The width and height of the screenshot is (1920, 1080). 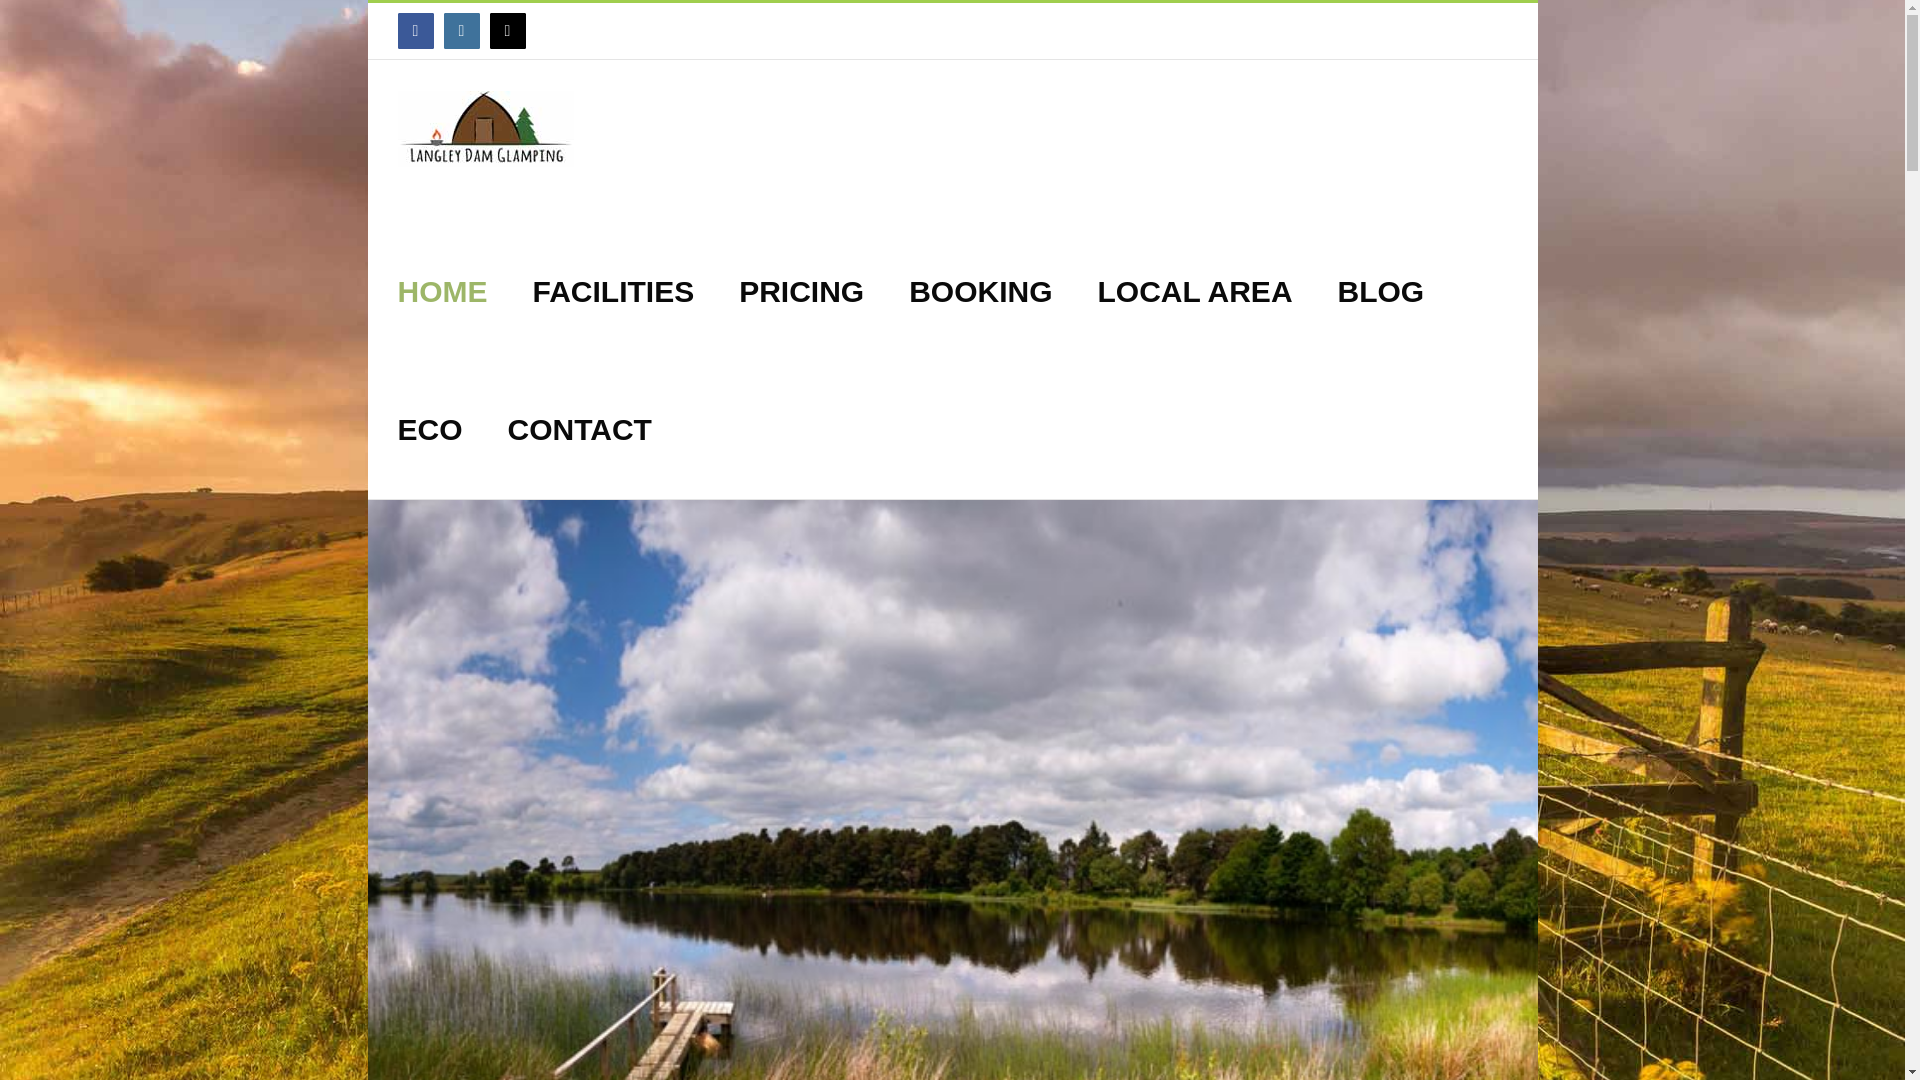 I want to click on Facebook, so click(x=415, y=30).